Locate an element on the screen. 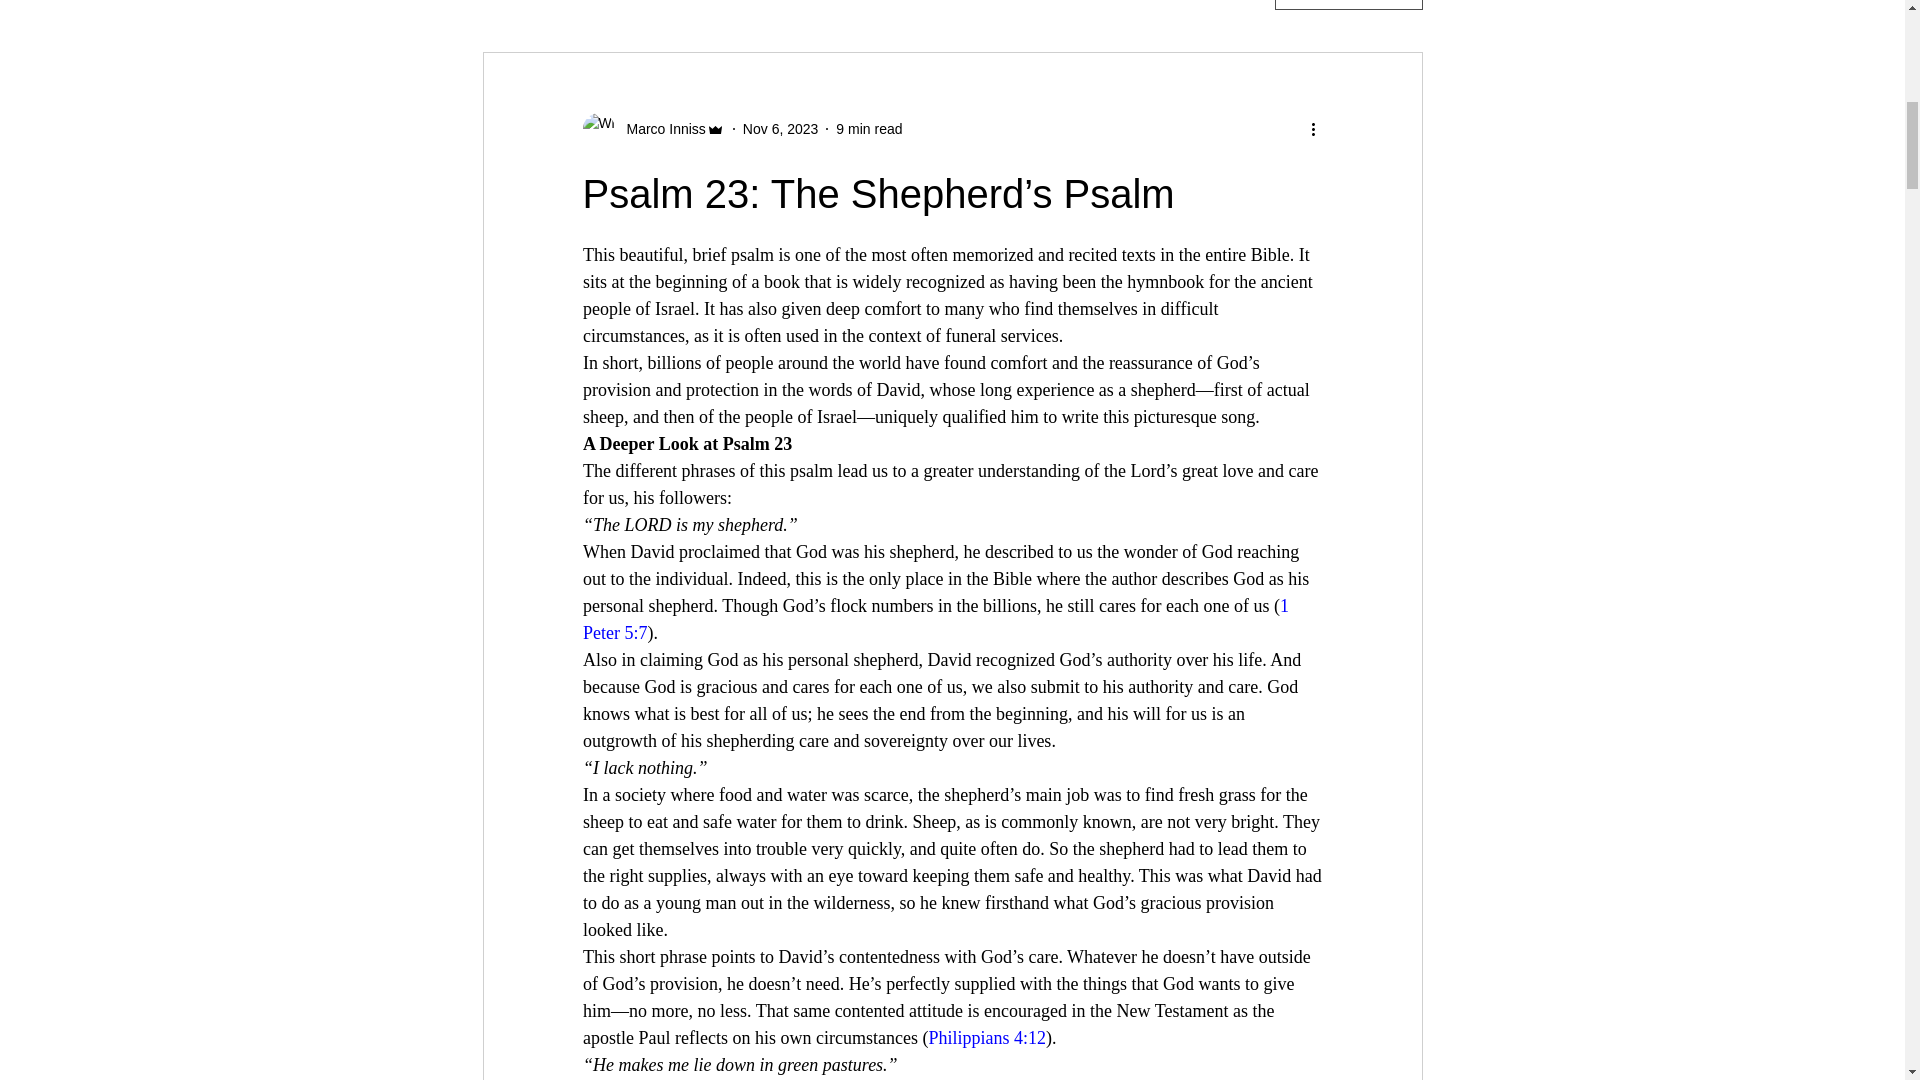 This screenshot has height=1080, width=1920. Philippians 4:12 is located at coordinates (986, 1038).